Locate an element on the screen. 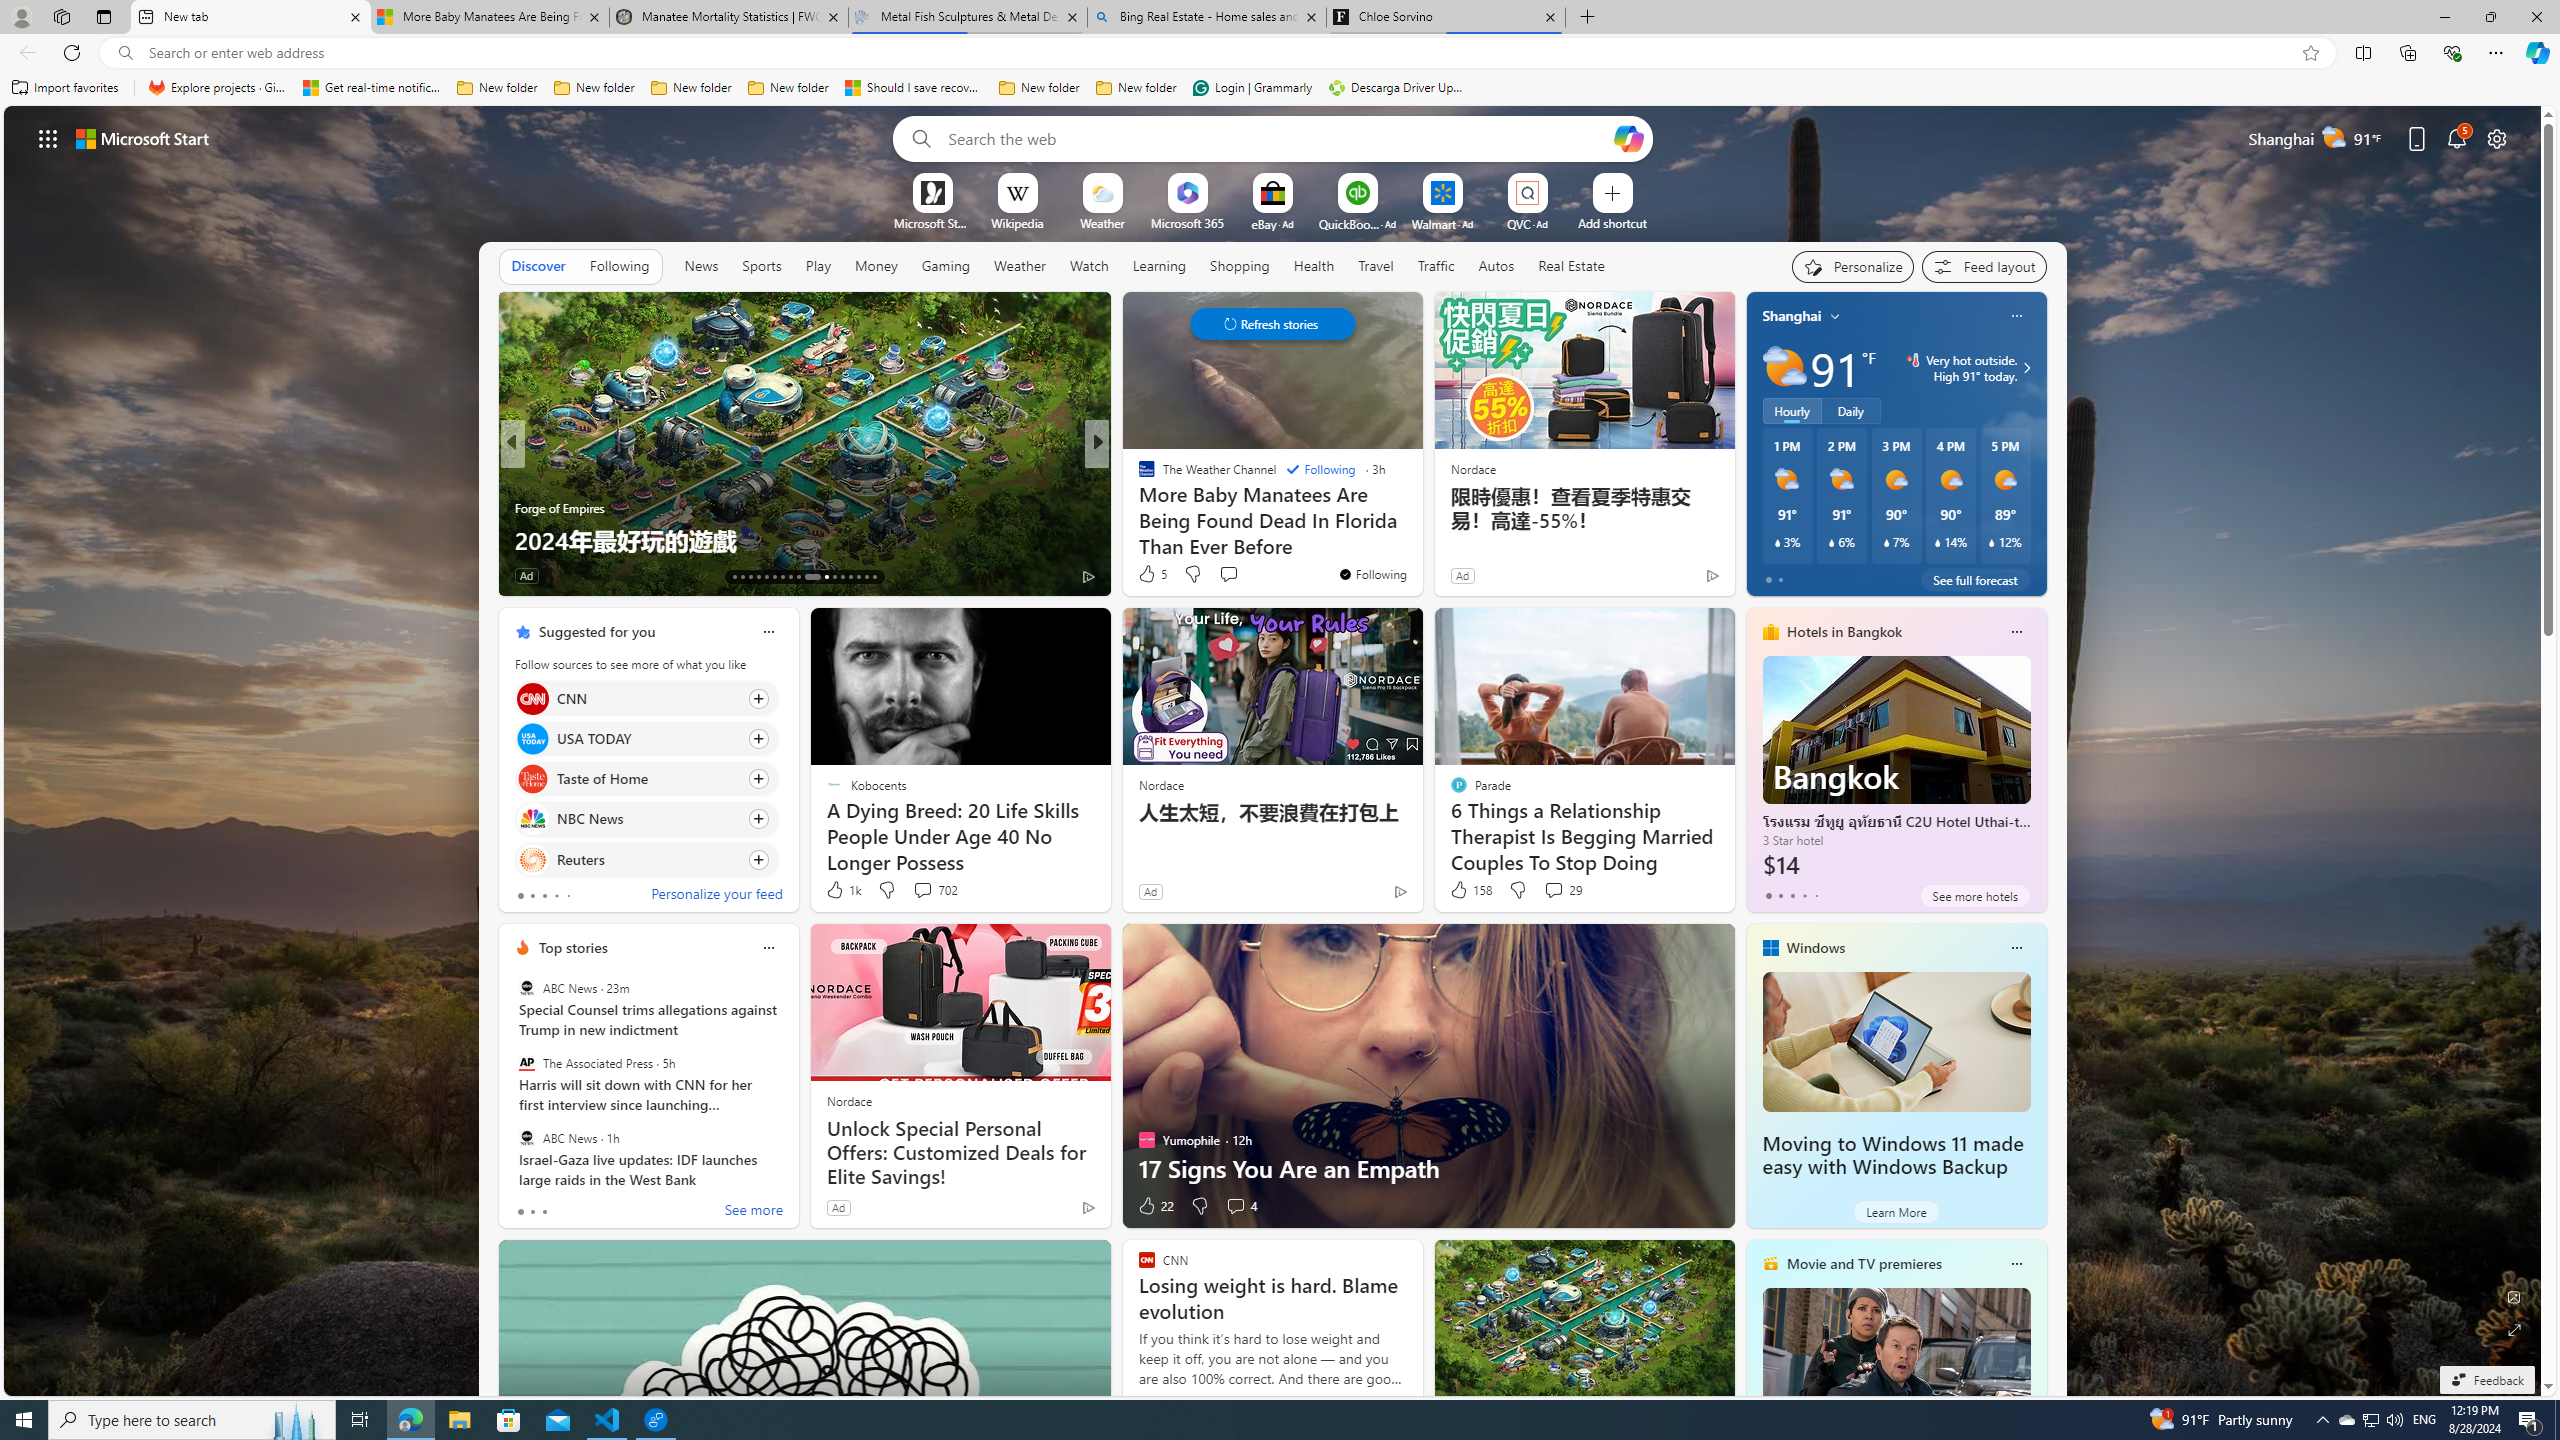 The image size is (2560, 1440). View comments 6 Comment is located at coordinates (1242, 576).